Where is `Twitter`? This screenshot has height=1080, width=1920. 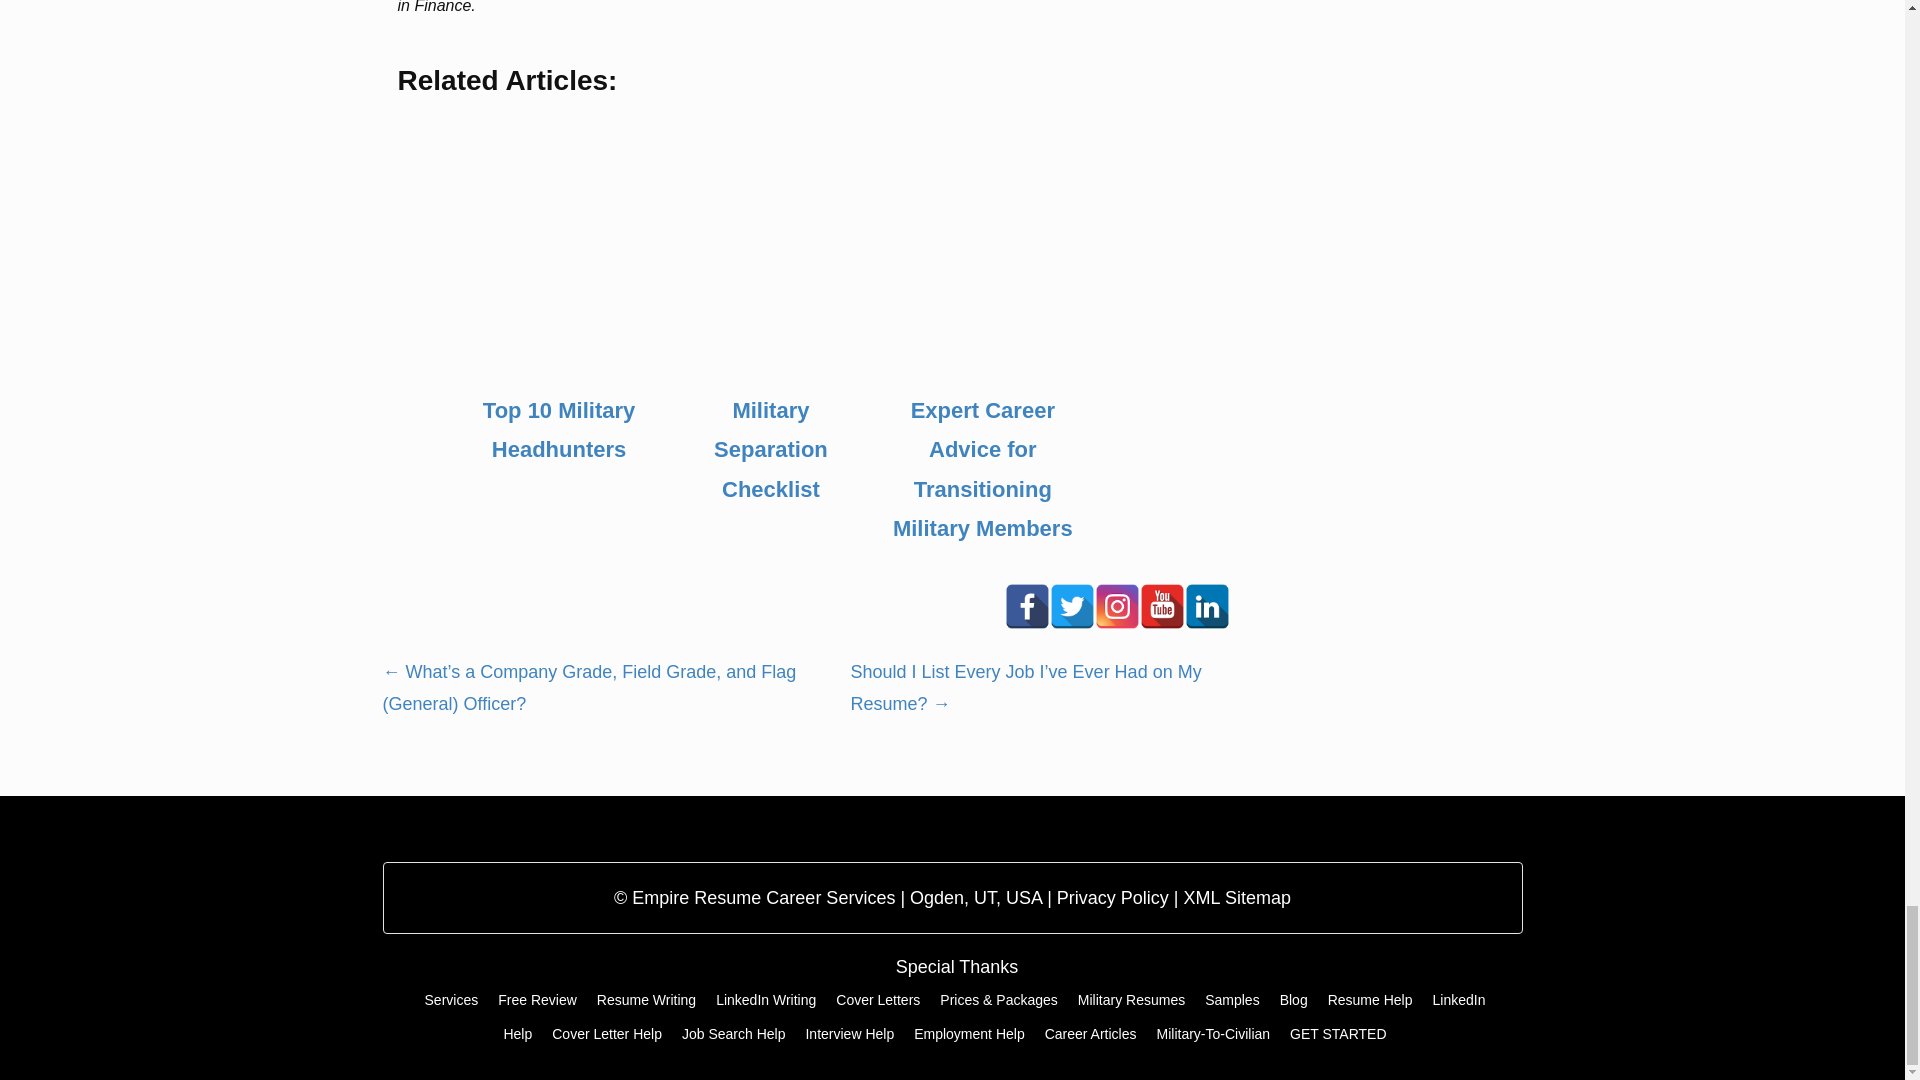 Twitter is located at coordinates (1072, 606).